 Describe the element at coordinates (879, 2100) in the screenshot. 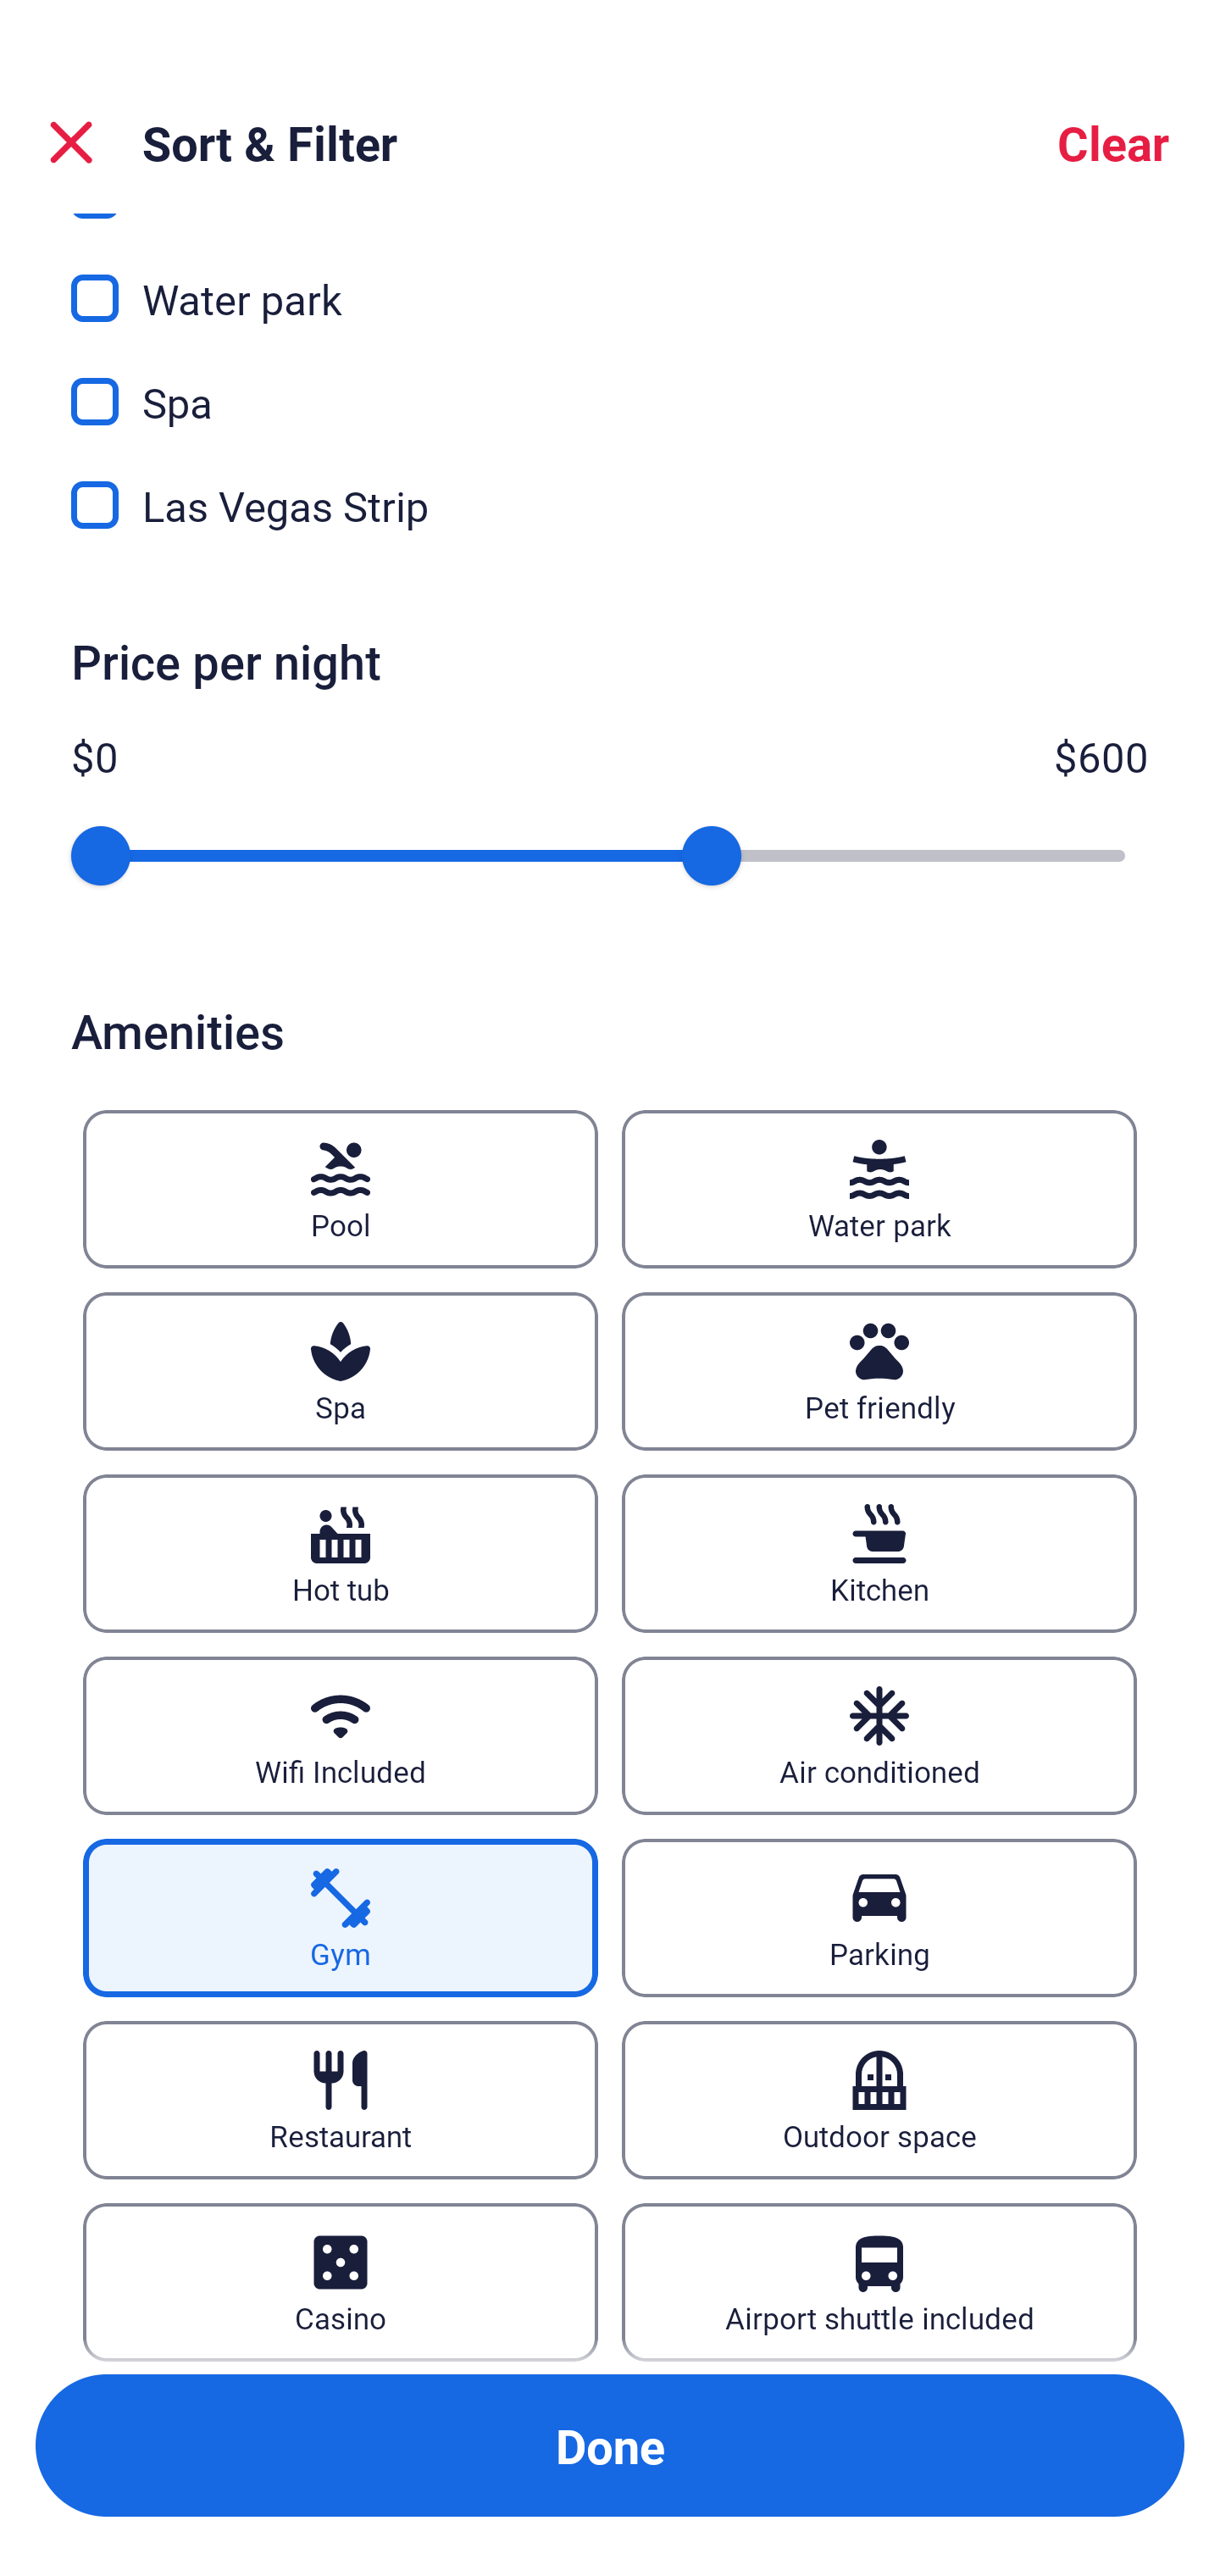

I see `Outdoor space` at that location.